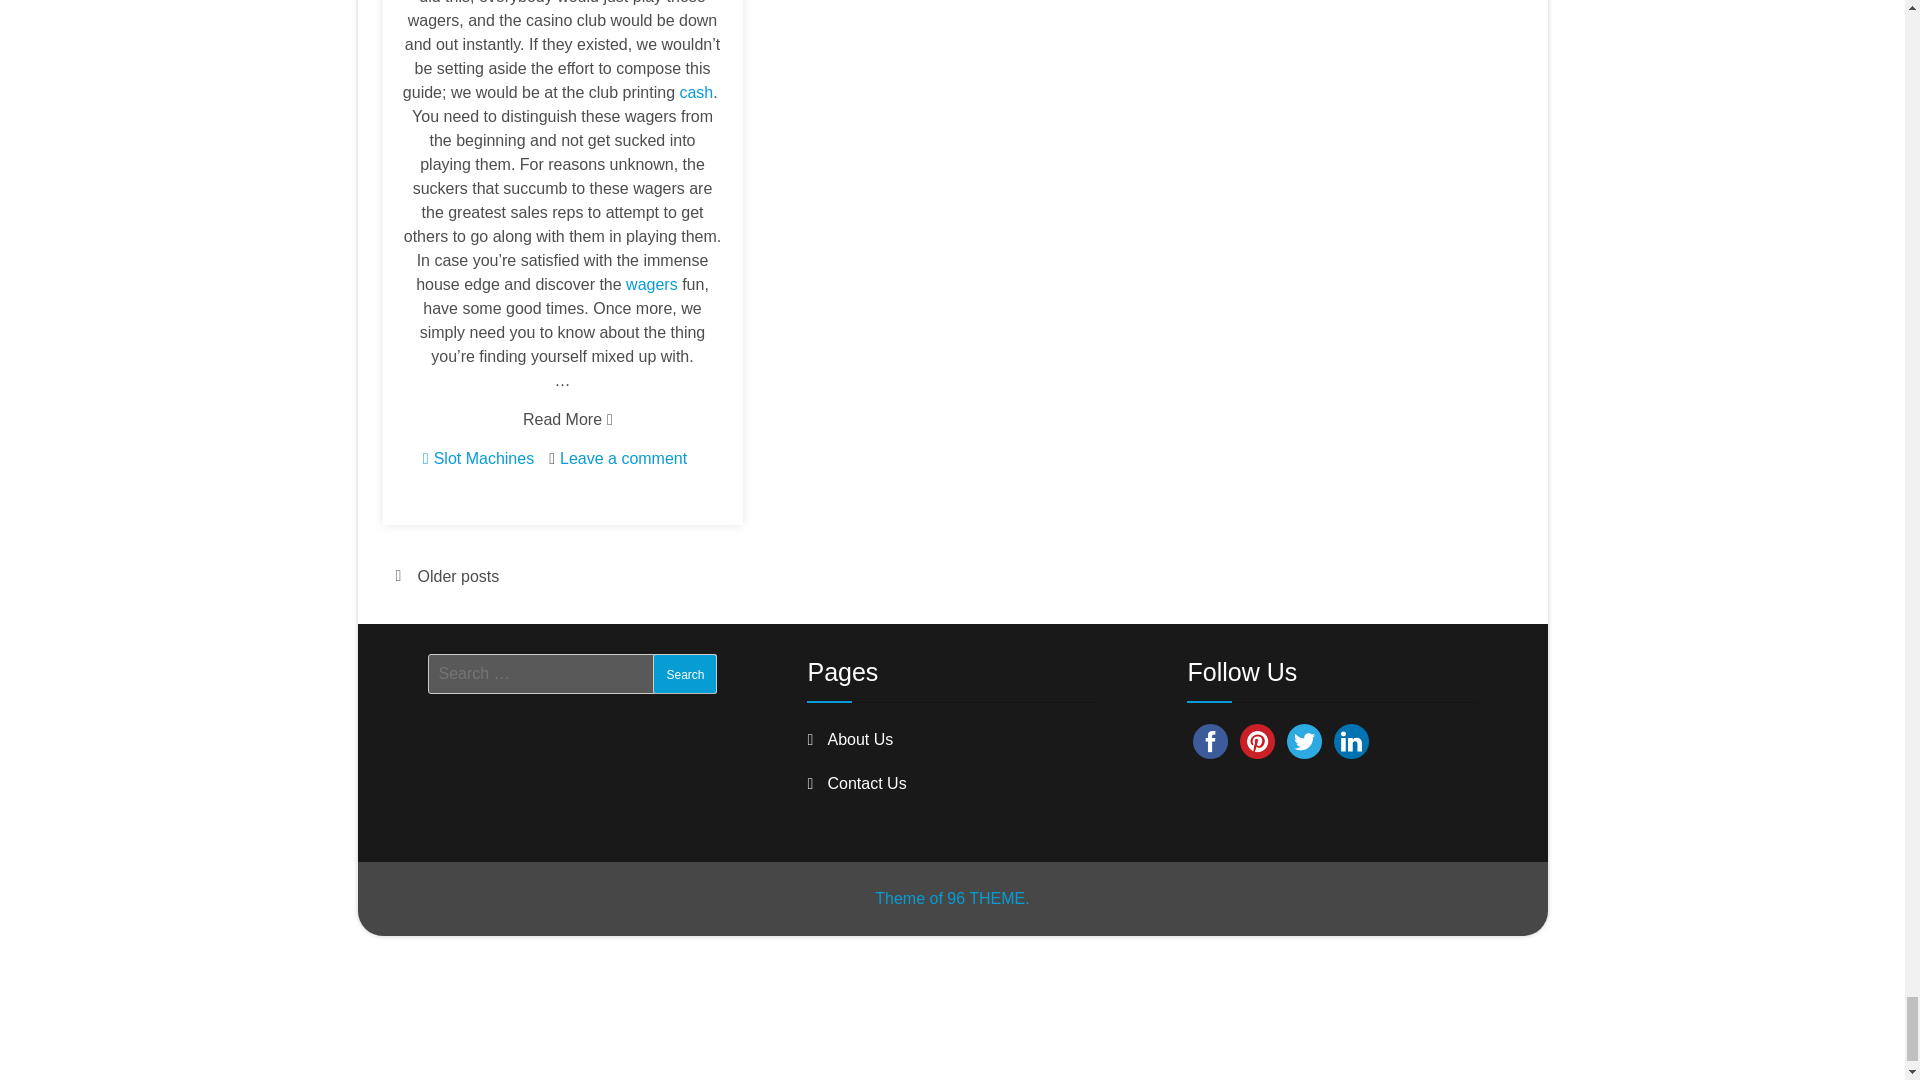 The image size is (1920, 1080). What do you see at coordinates (684, 674) in the screenshot?
I see `Search` at bounding box center [684, 674].